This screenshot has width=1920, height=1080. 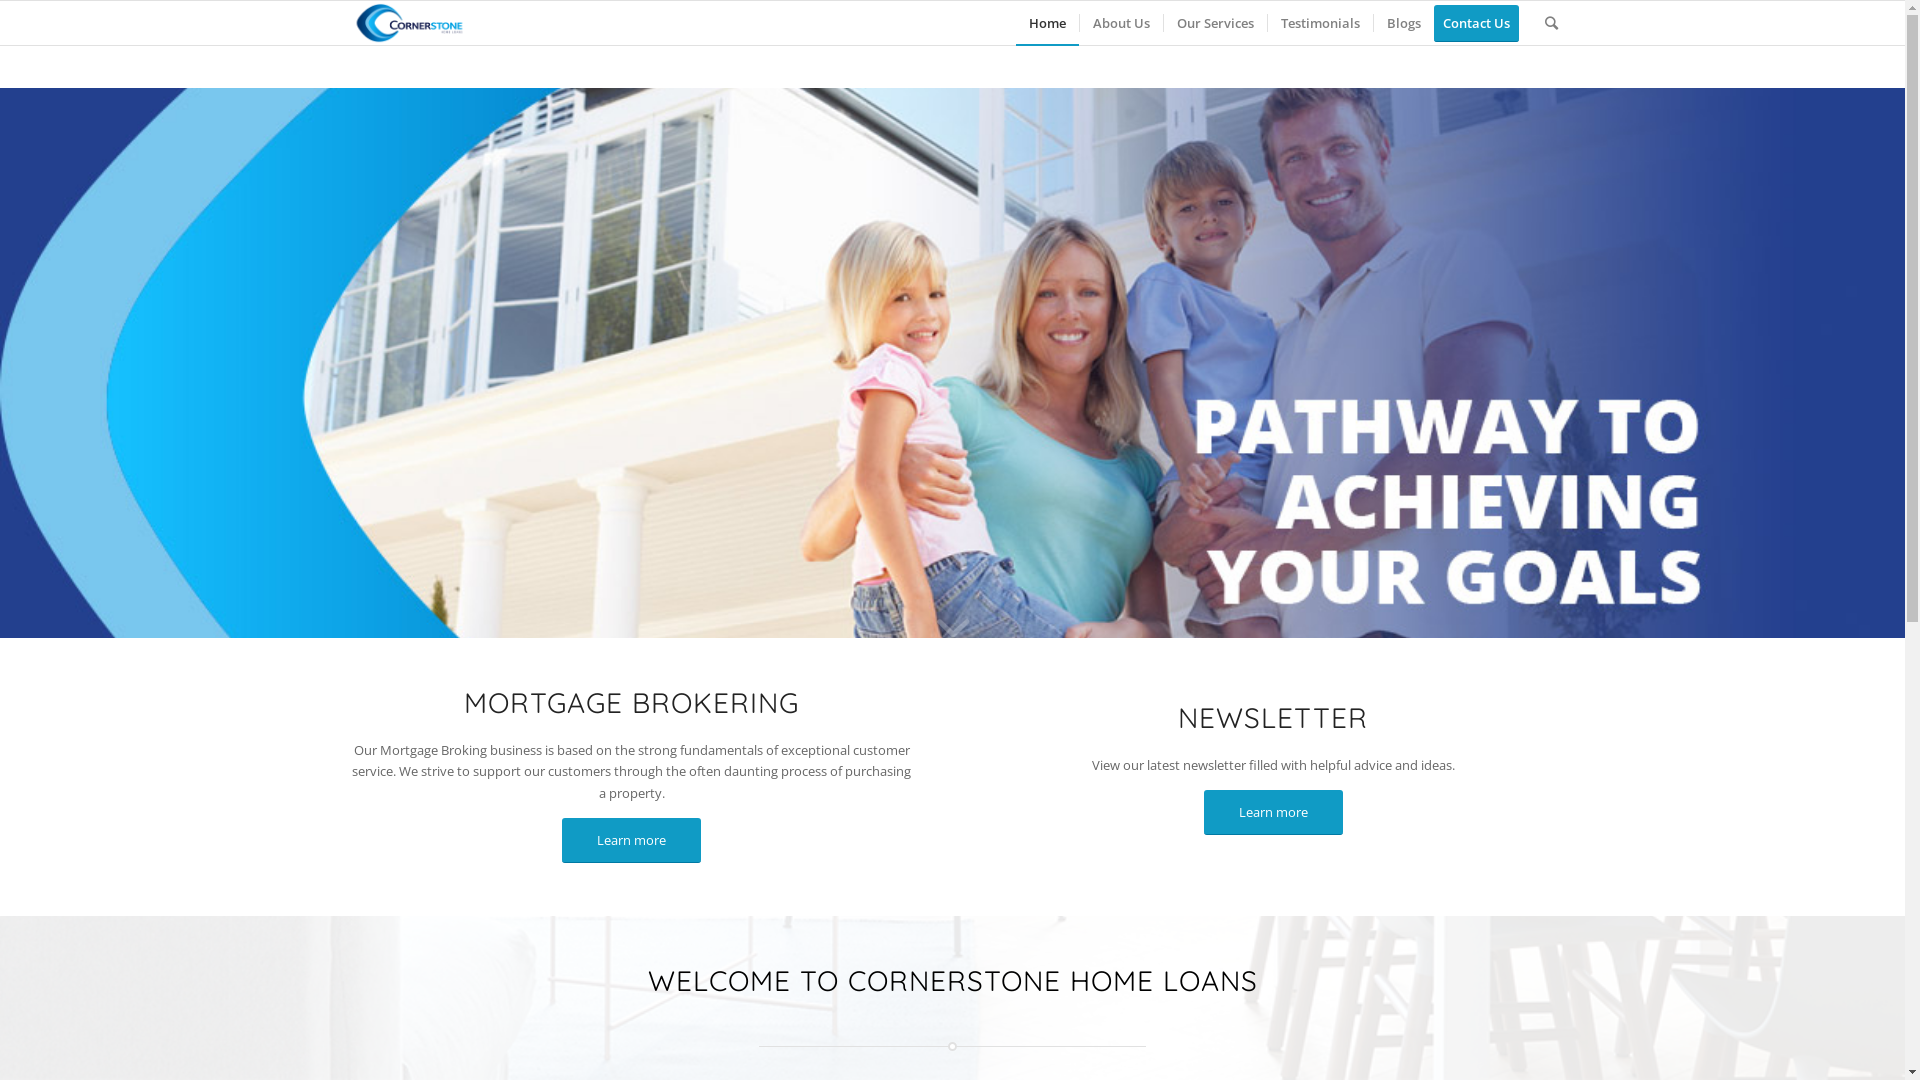 I want to click on Our Services, so click(x=1214, y=23).